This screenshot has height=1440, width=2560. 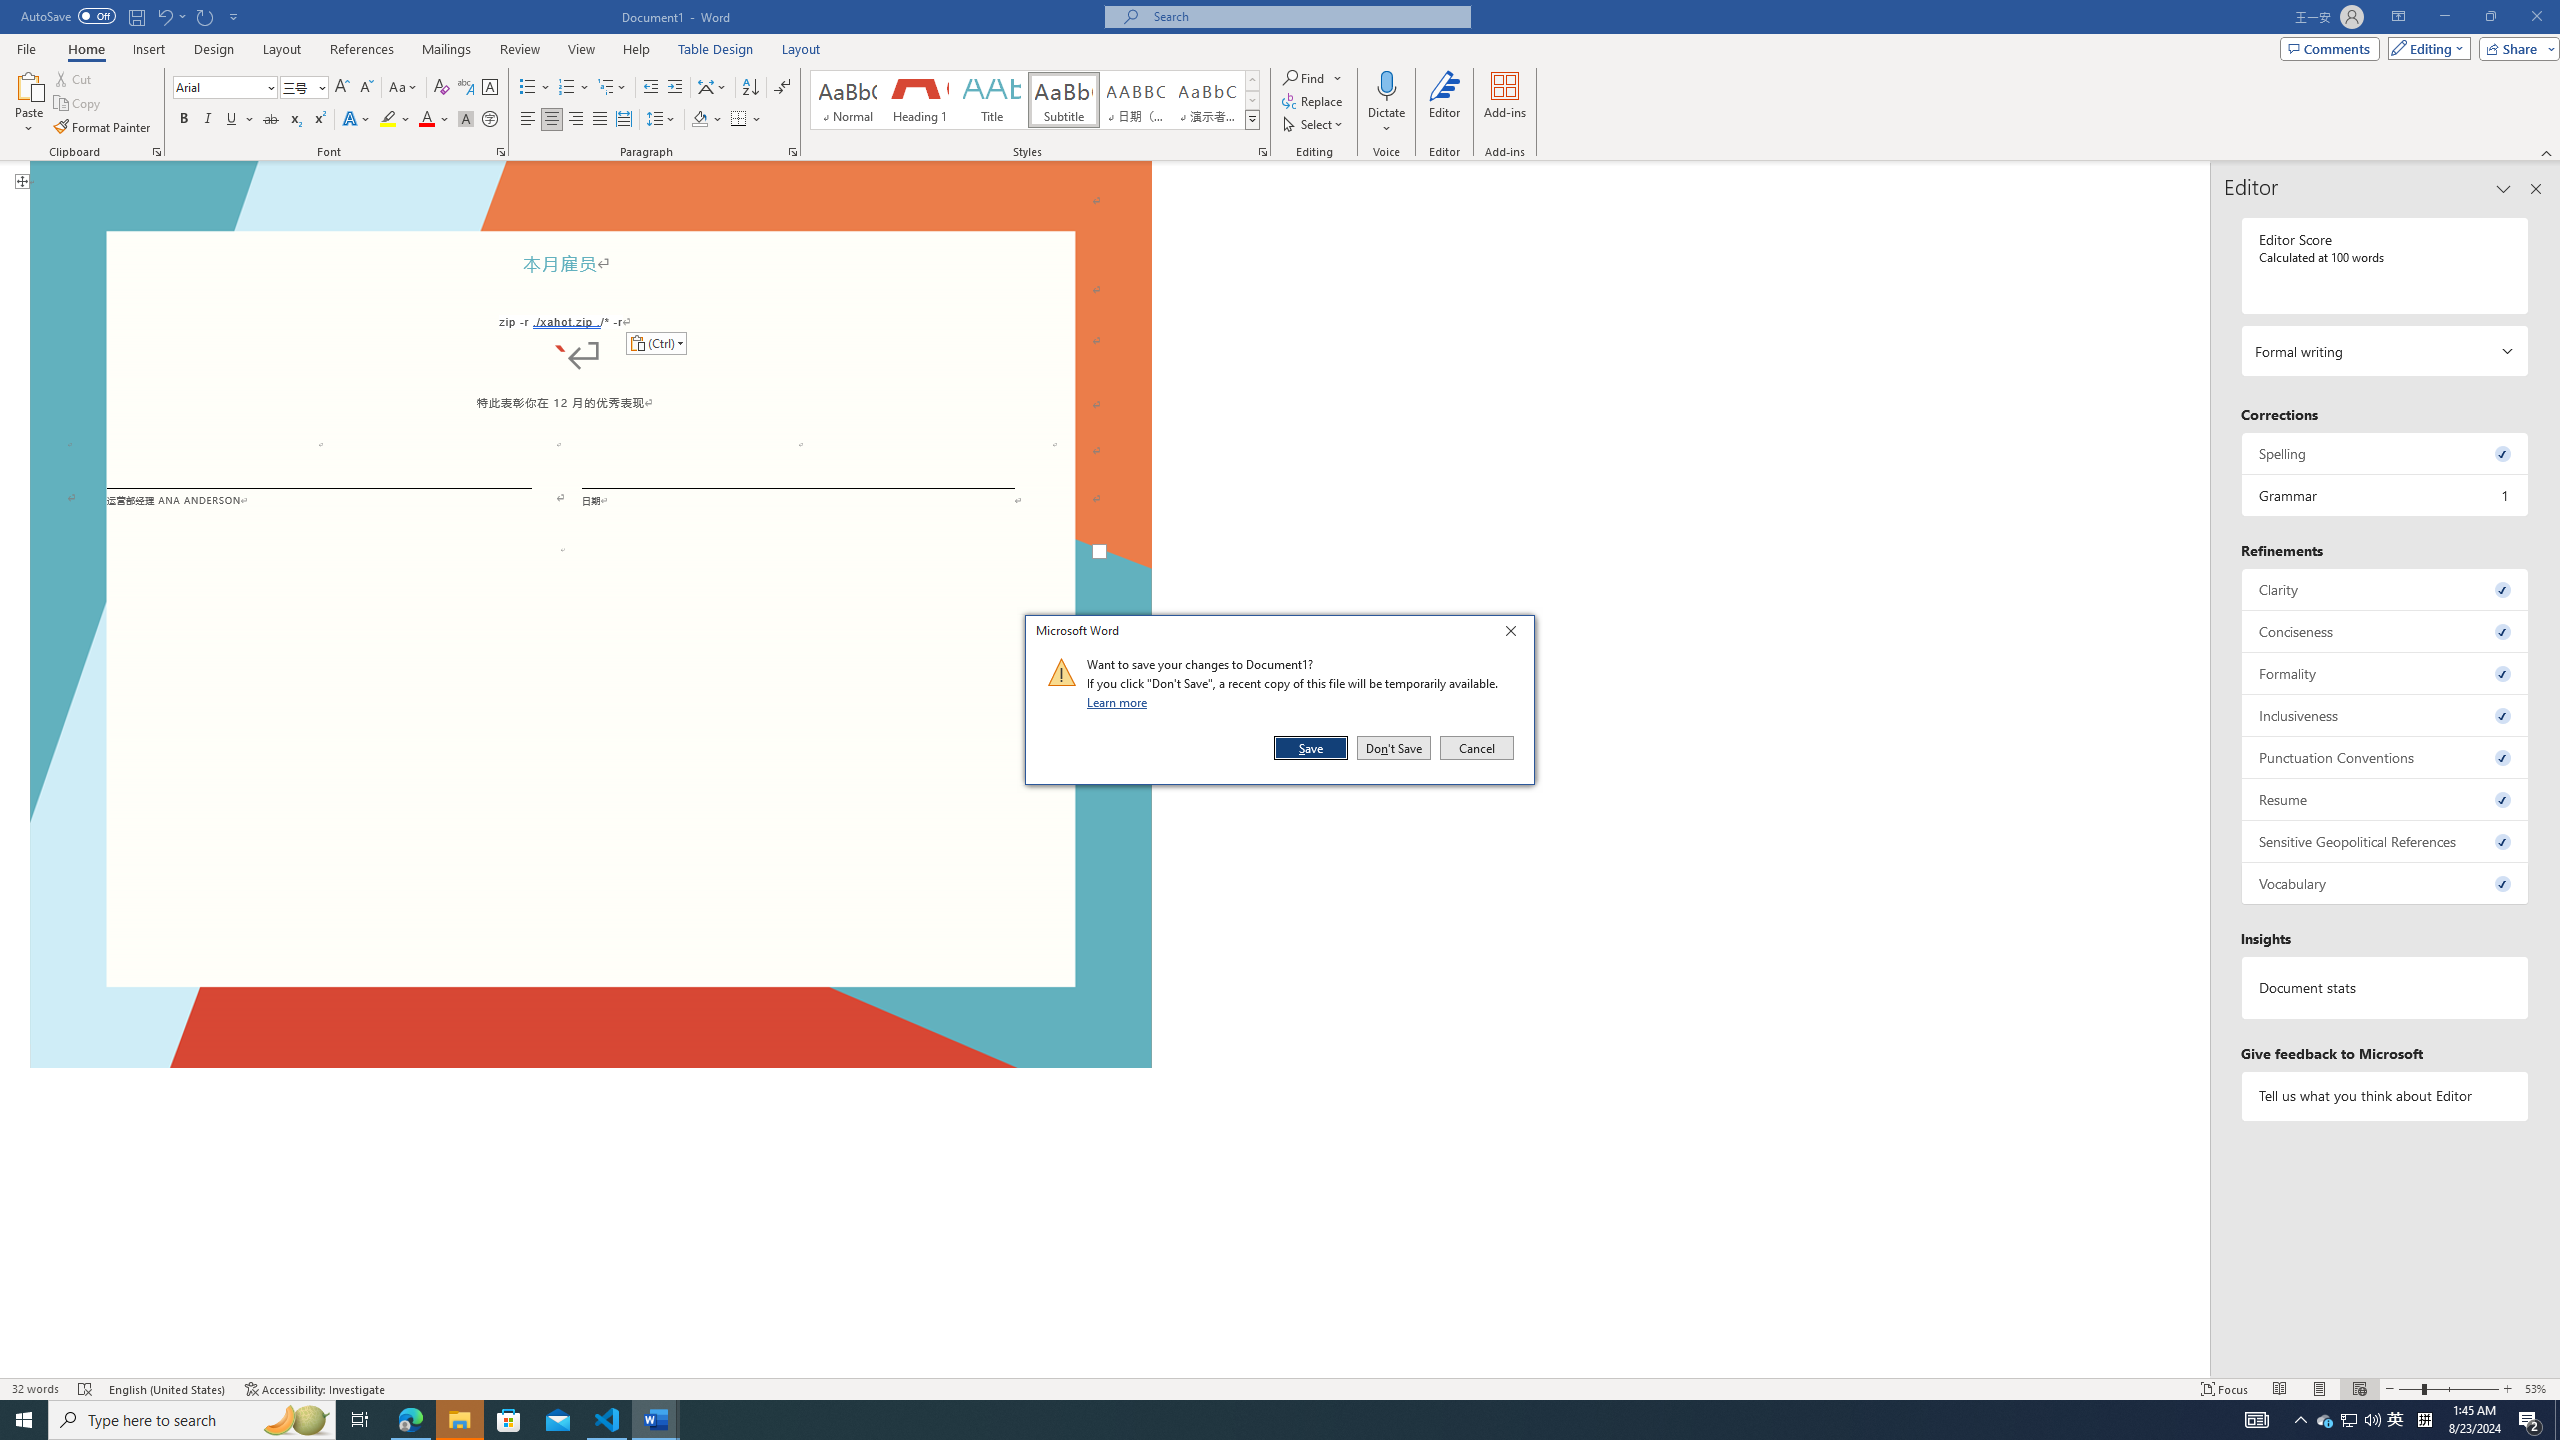 I want to click on Font Size, so click(x=304, y=88).